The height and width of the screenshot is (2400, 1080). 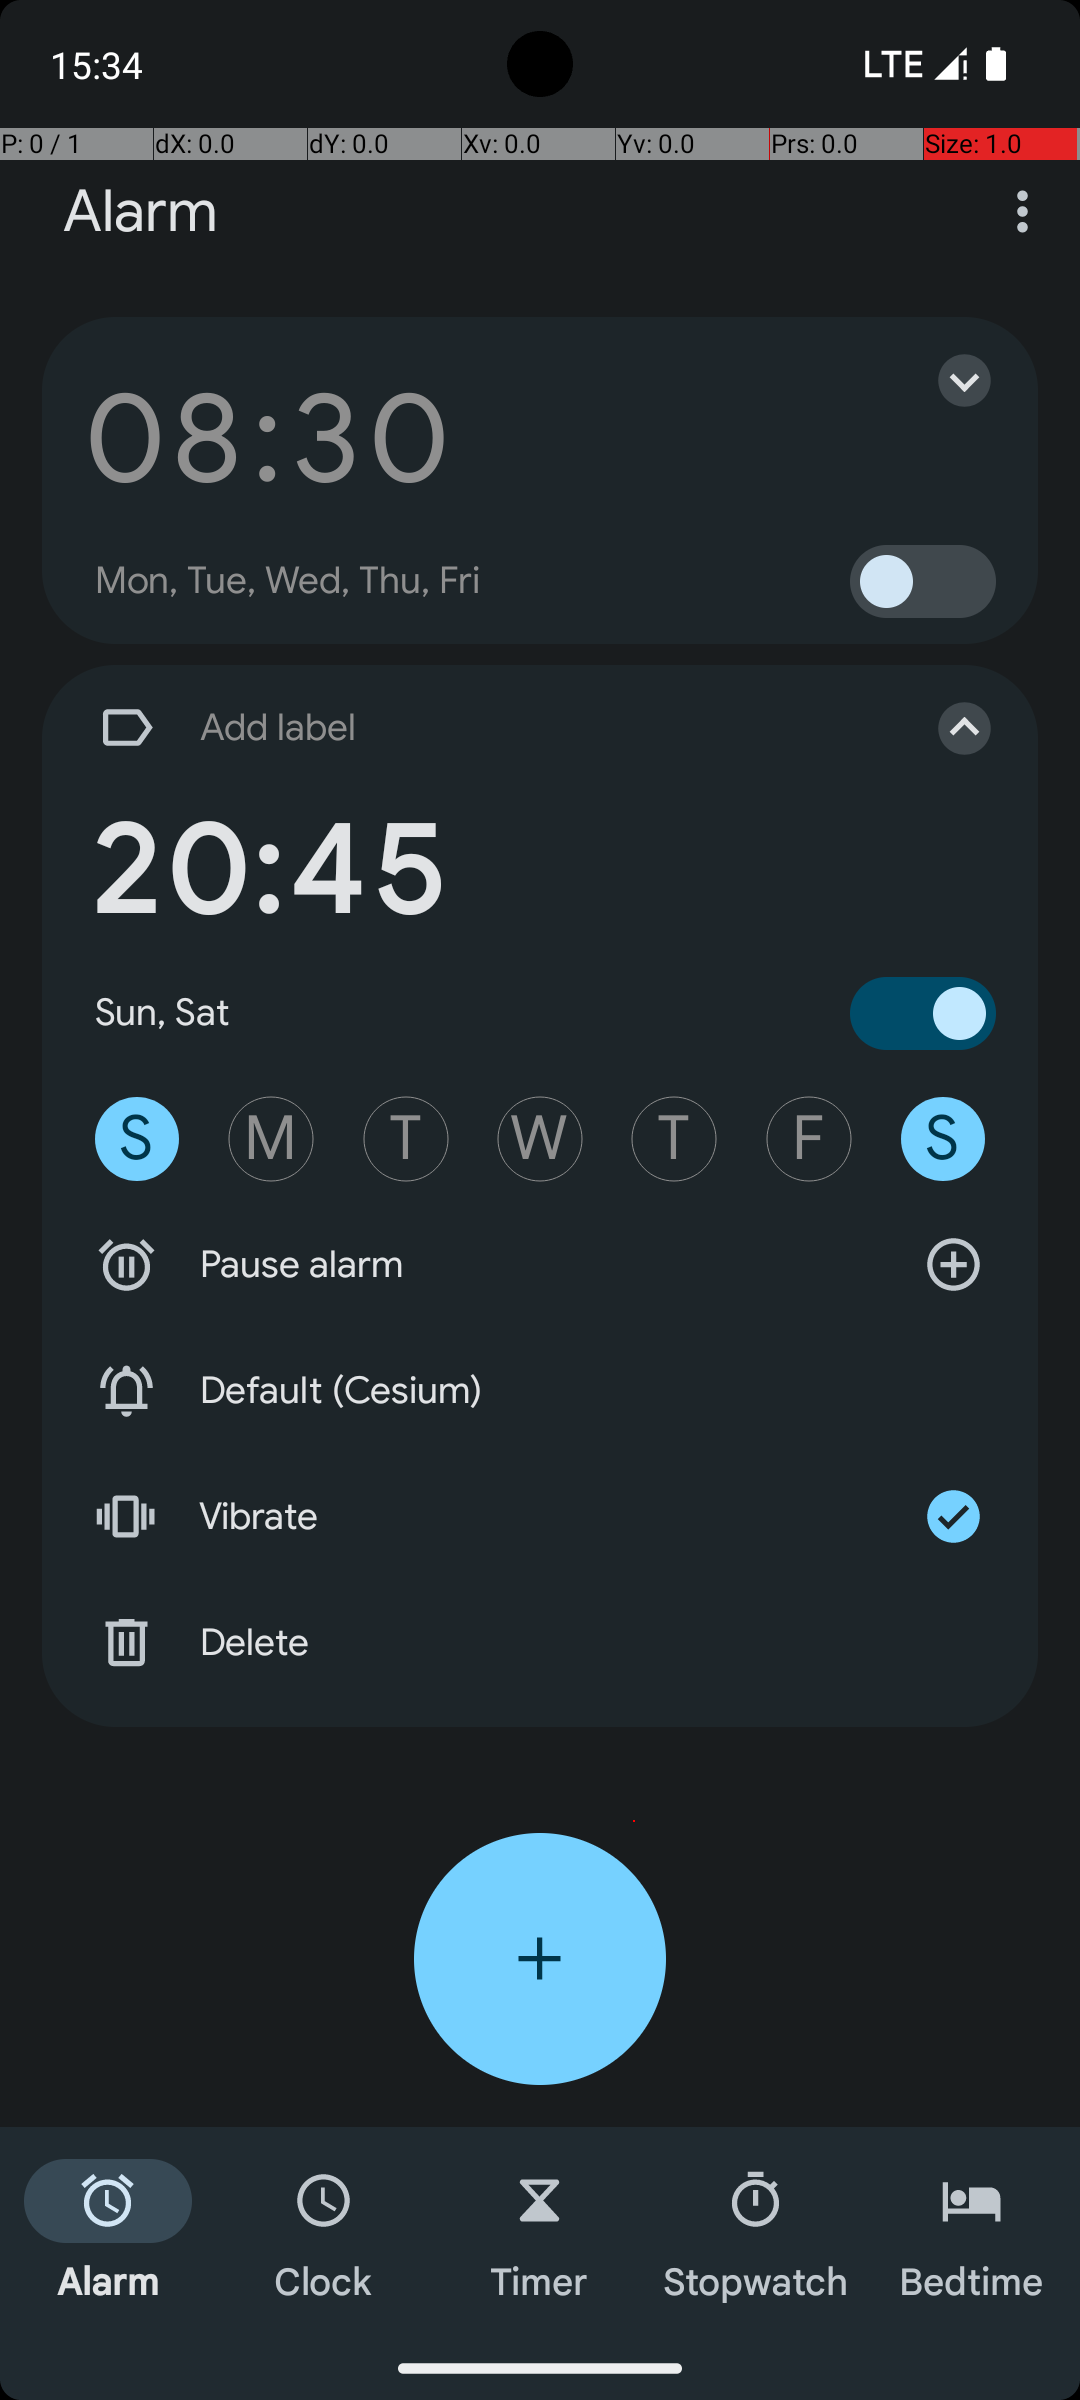 What do you see at coordinates (944, 380) in the screenshot?
I see `Expand alarm` at bounding box center [944, 380].